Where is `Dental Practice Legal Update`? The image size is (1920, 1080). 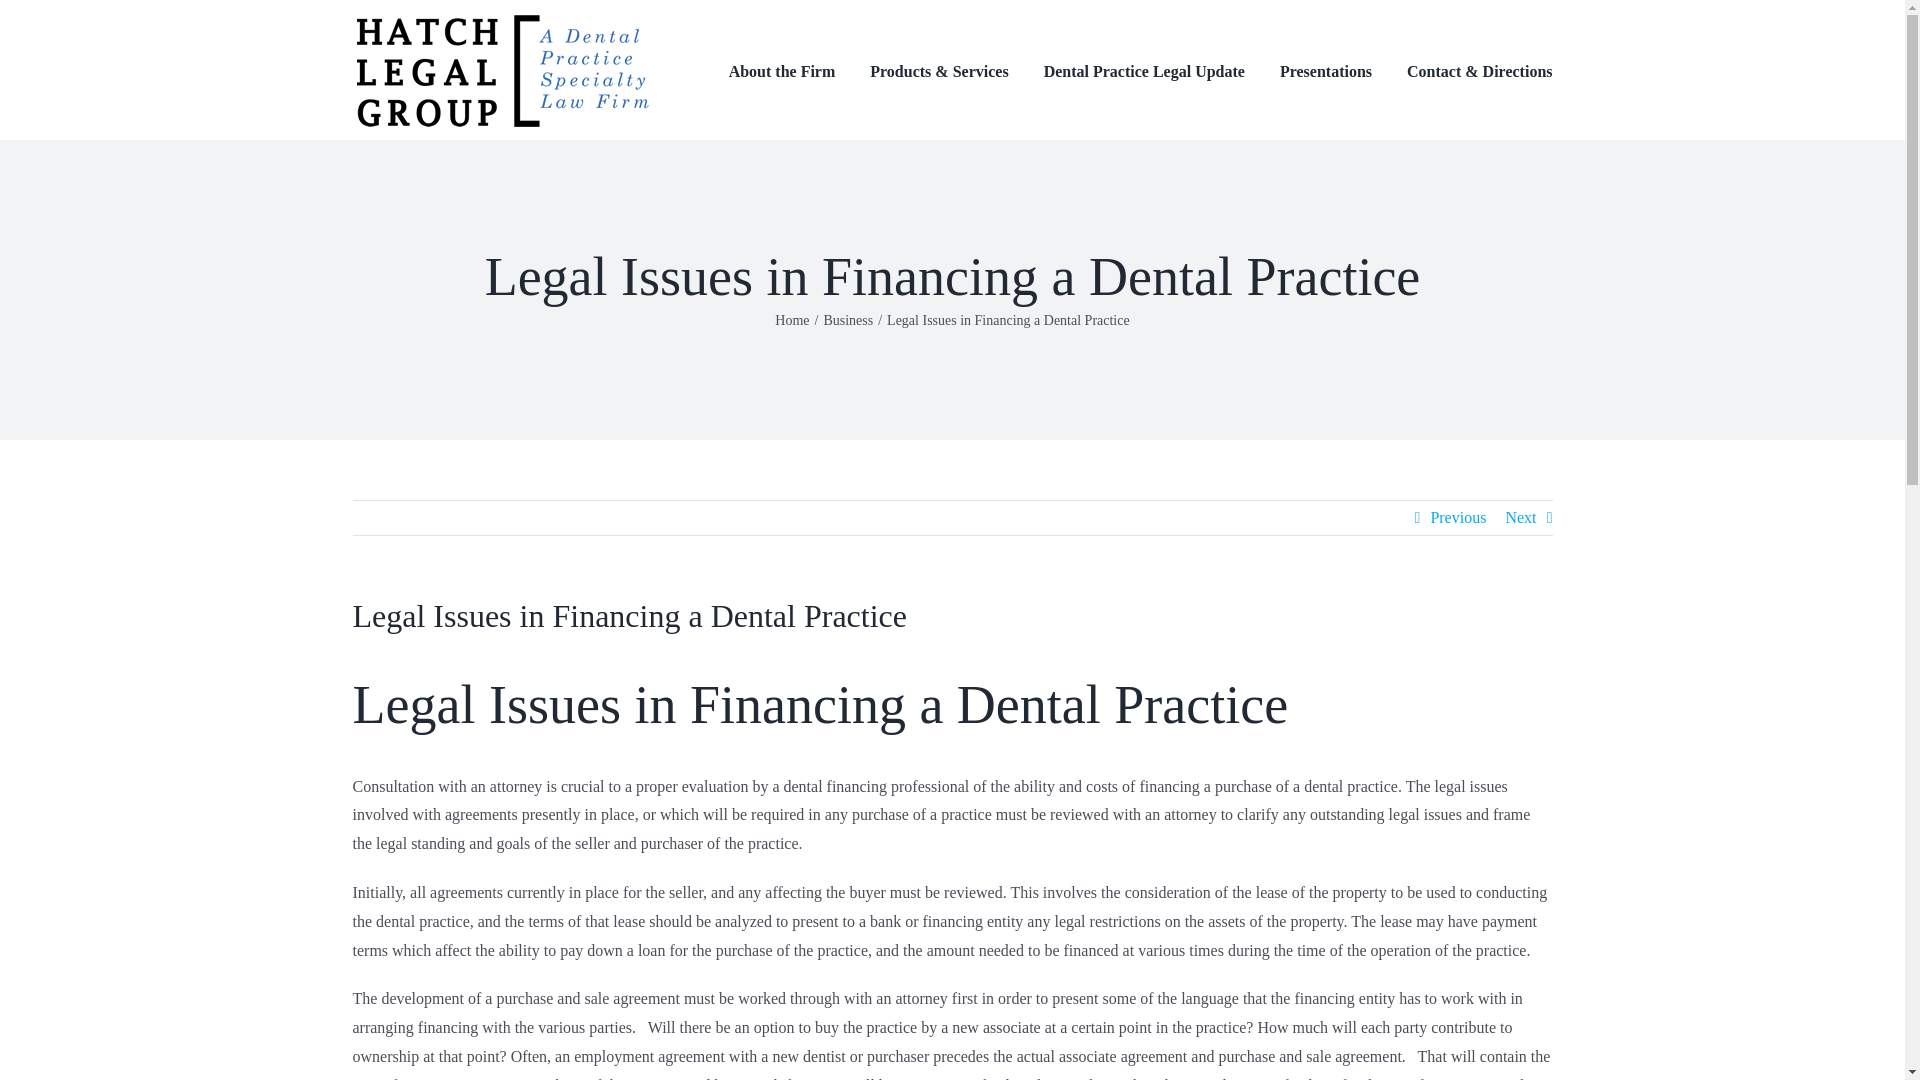 Dental Practice Legal Update is located at coordinates (1144, 70).